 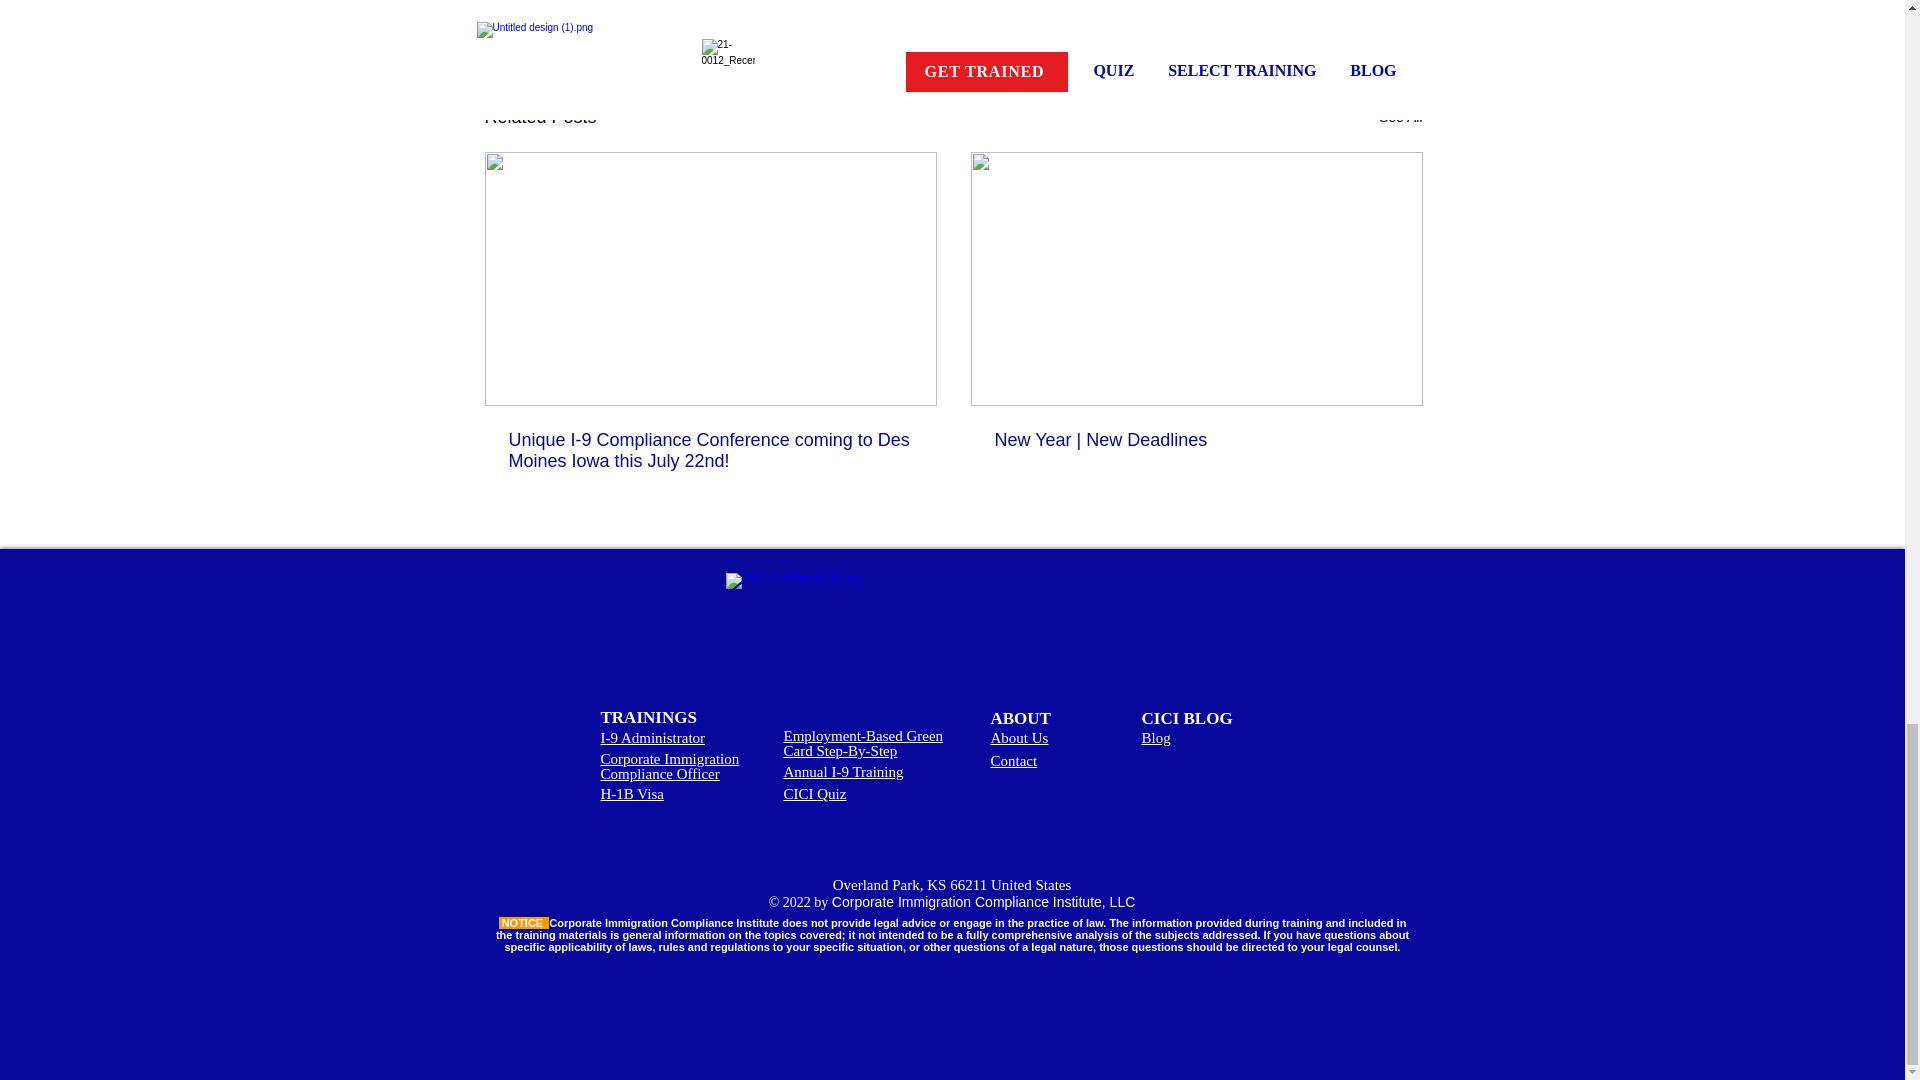 What do you see at coordinates (630, 794) in the screenshot?
I see `H-1B Visa` at bounding box center [630, 794].